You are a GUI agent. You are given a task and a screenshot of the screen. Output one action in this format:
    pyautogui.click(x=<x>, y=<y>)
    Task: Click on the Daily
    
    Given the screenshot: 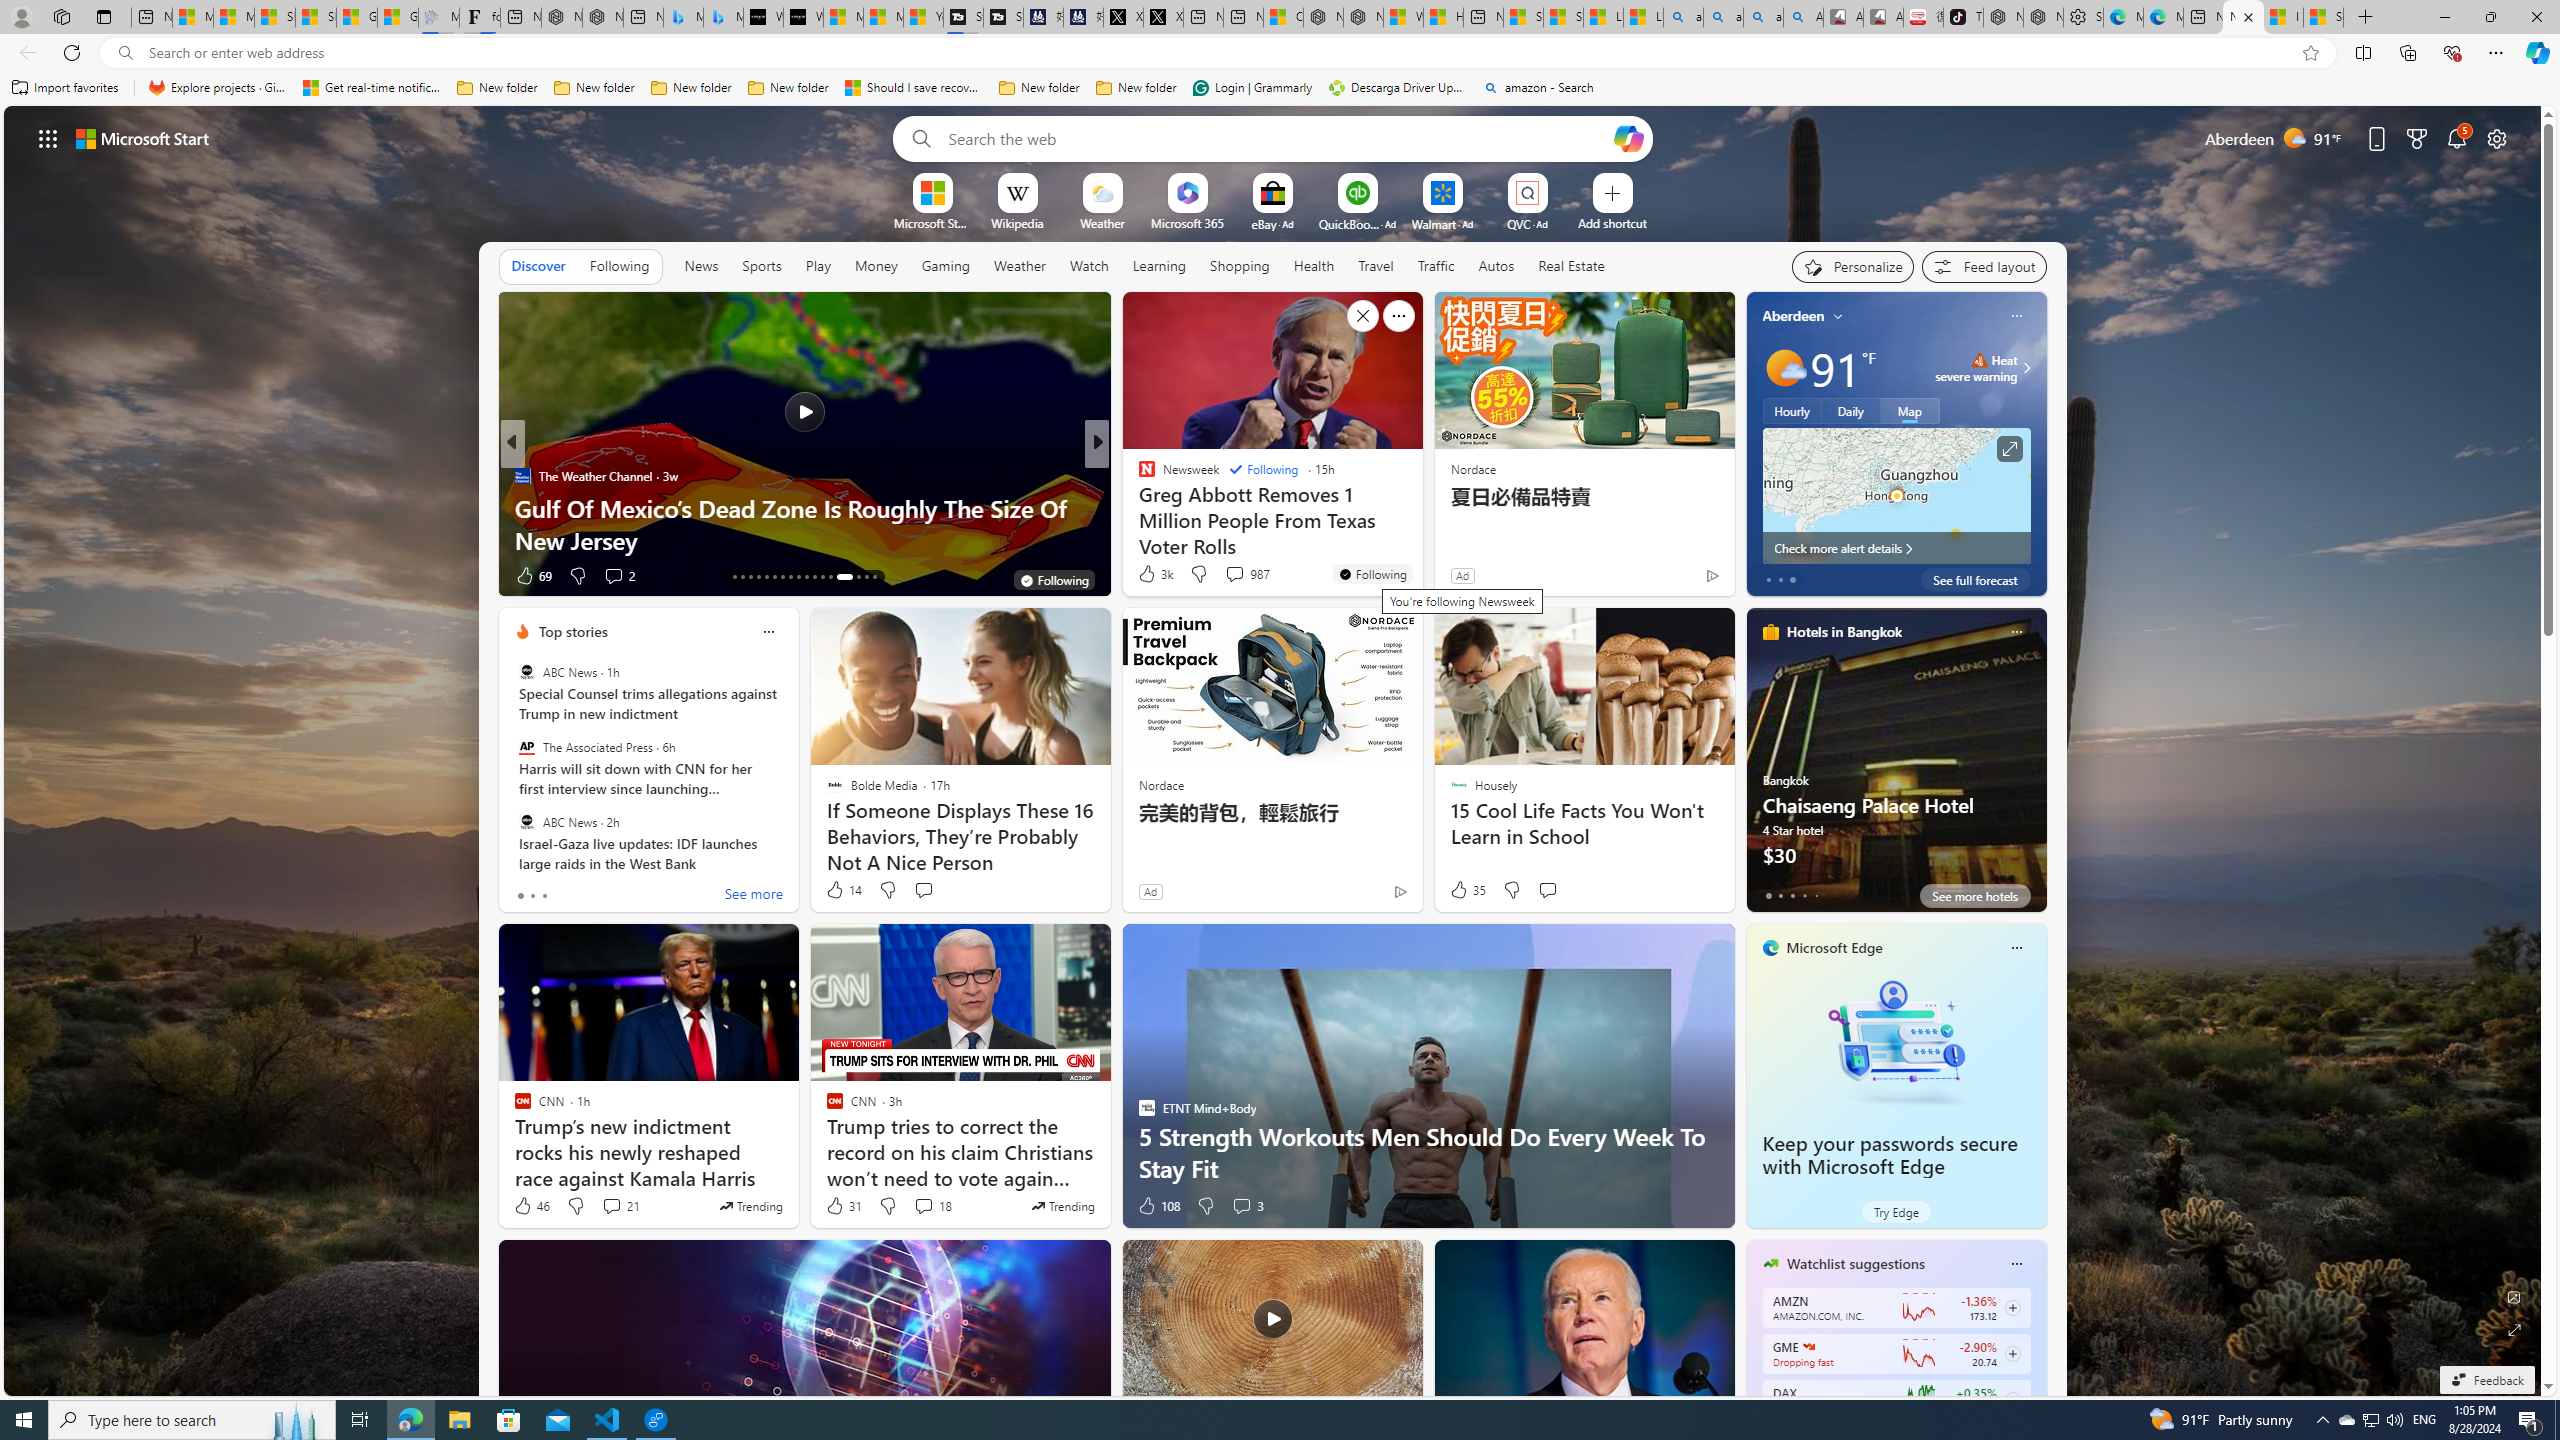 What is the action you would take?
    pyautogui.click(x=1850, y=410)
    